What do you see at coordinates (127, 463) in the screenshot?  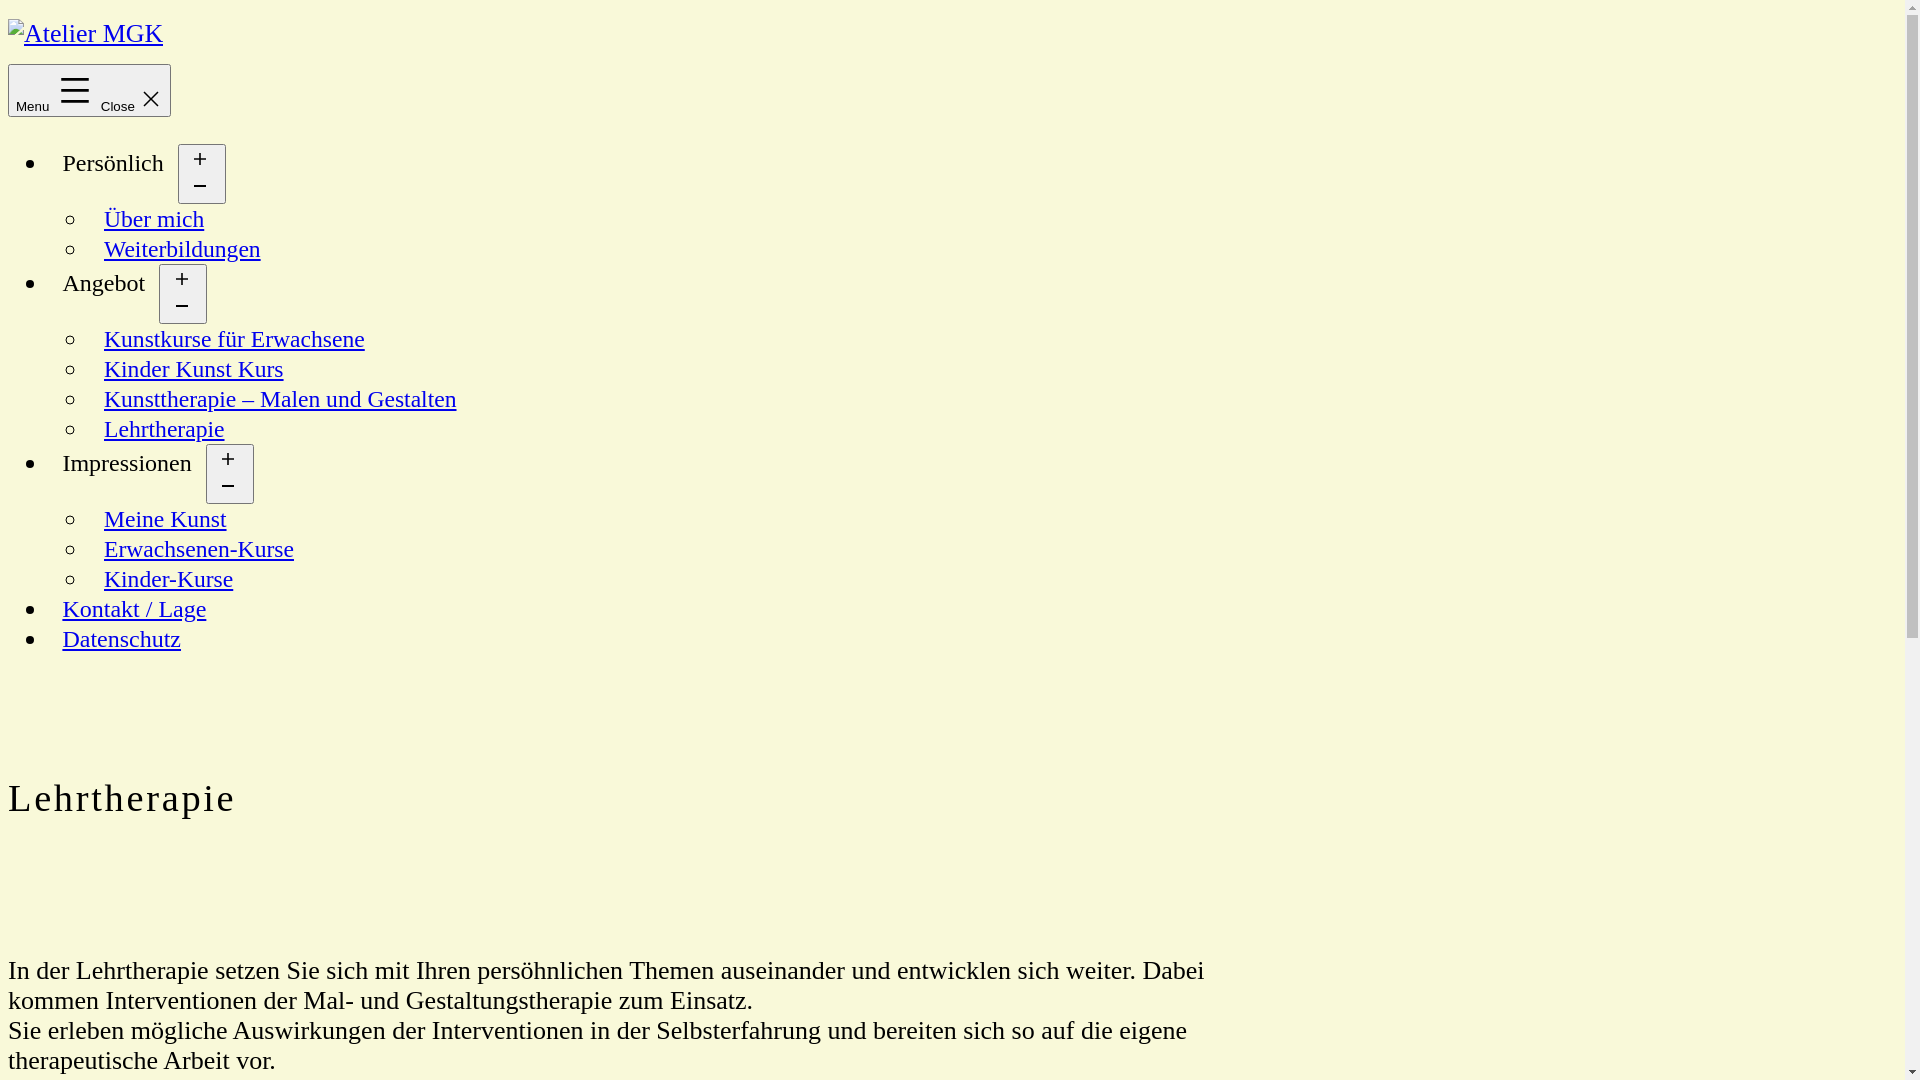 I see `Impressionen` at bounding box center [127, 463].